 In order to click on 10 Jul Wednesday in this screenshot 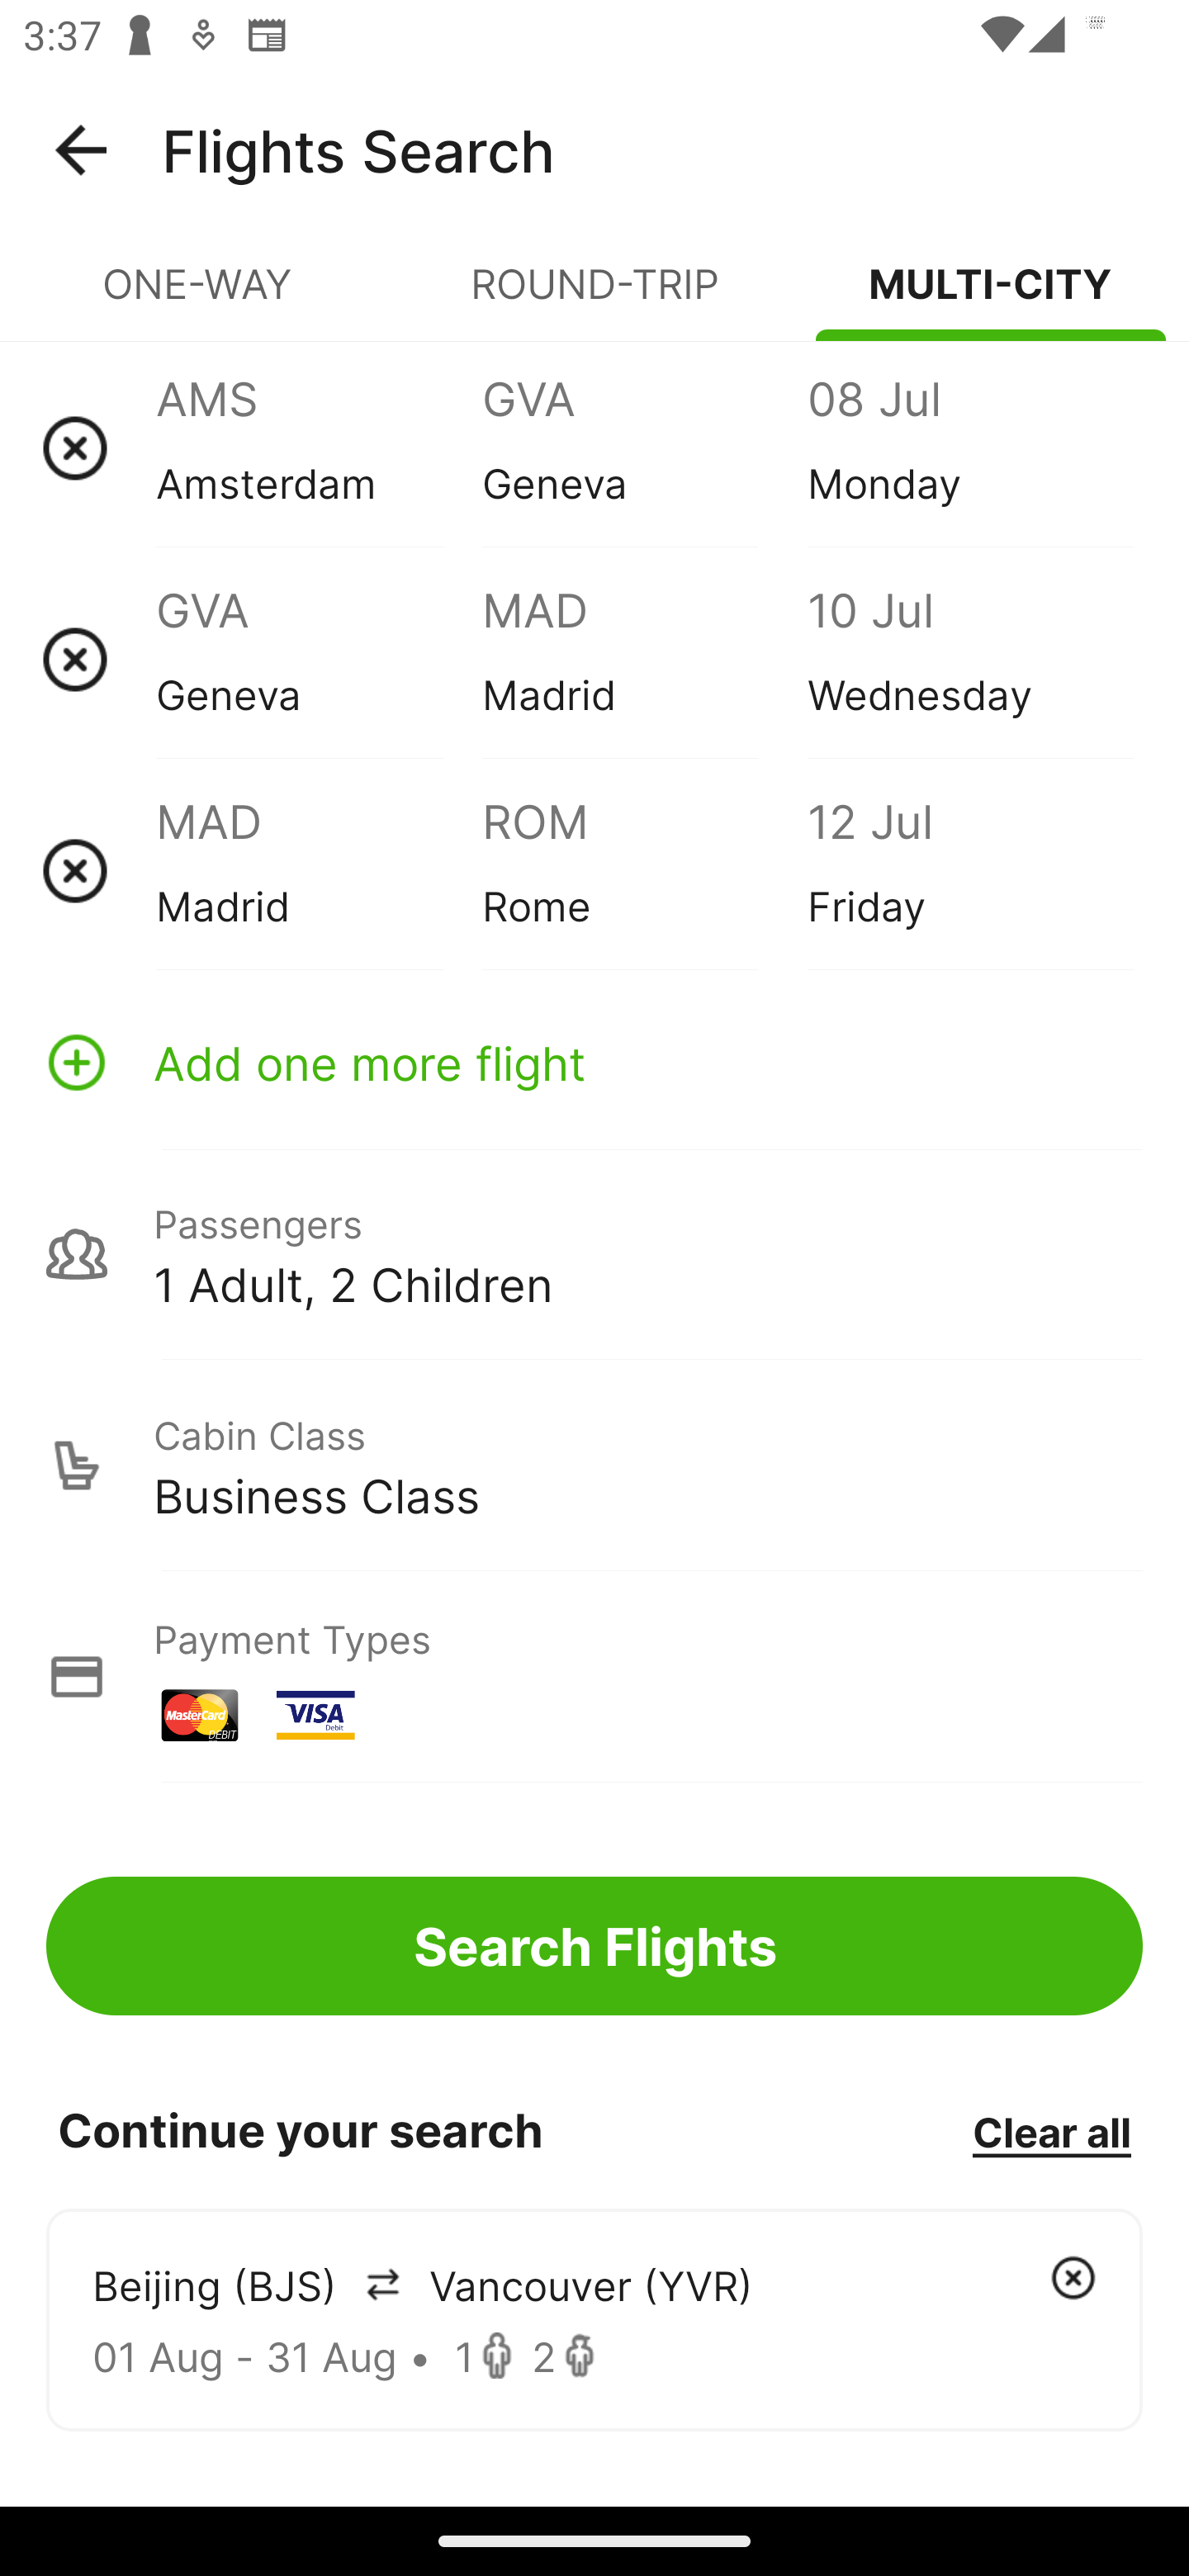, I will do `click(969, 659)`.